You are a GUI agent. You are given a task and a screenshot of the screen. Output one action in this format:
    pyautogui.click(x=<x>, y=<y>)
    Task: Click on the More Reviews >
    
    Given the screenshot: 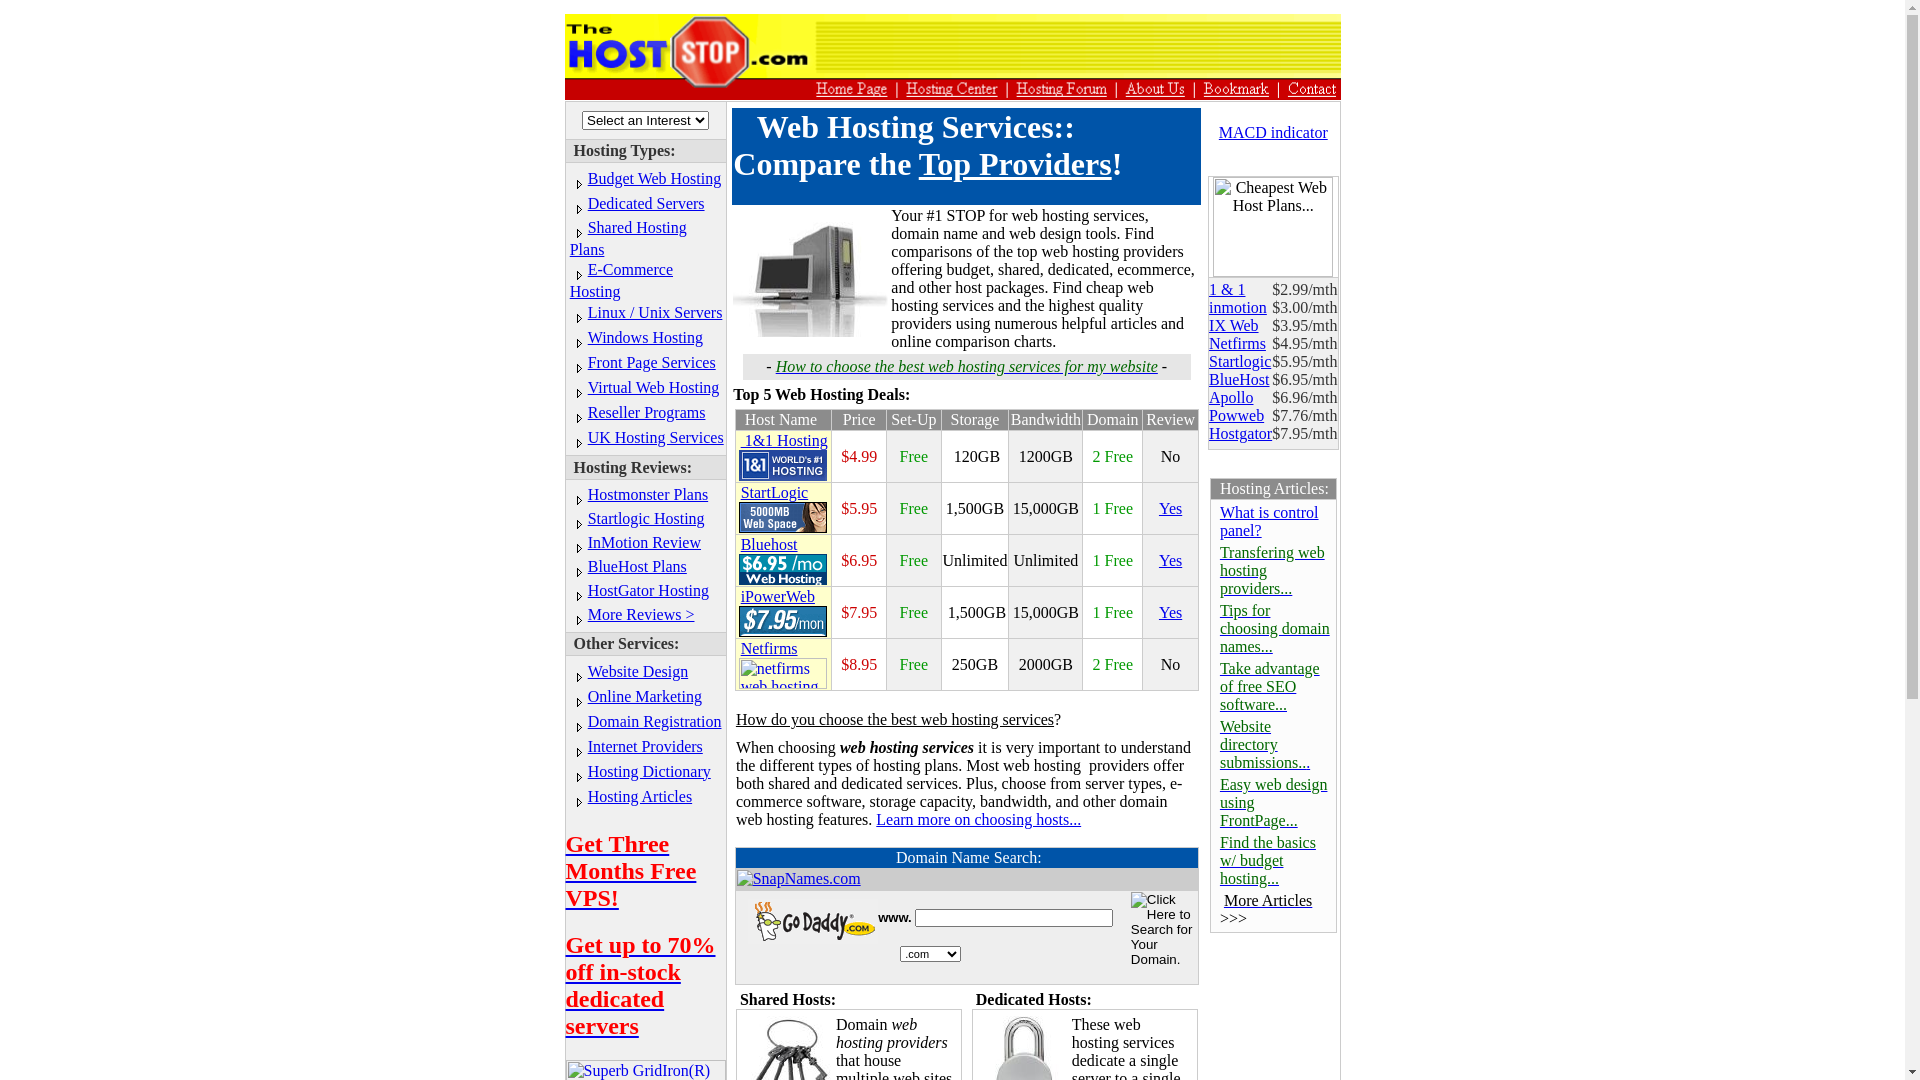 What is the action you would take?
    pyautogui.click(x=642, y=614)
    